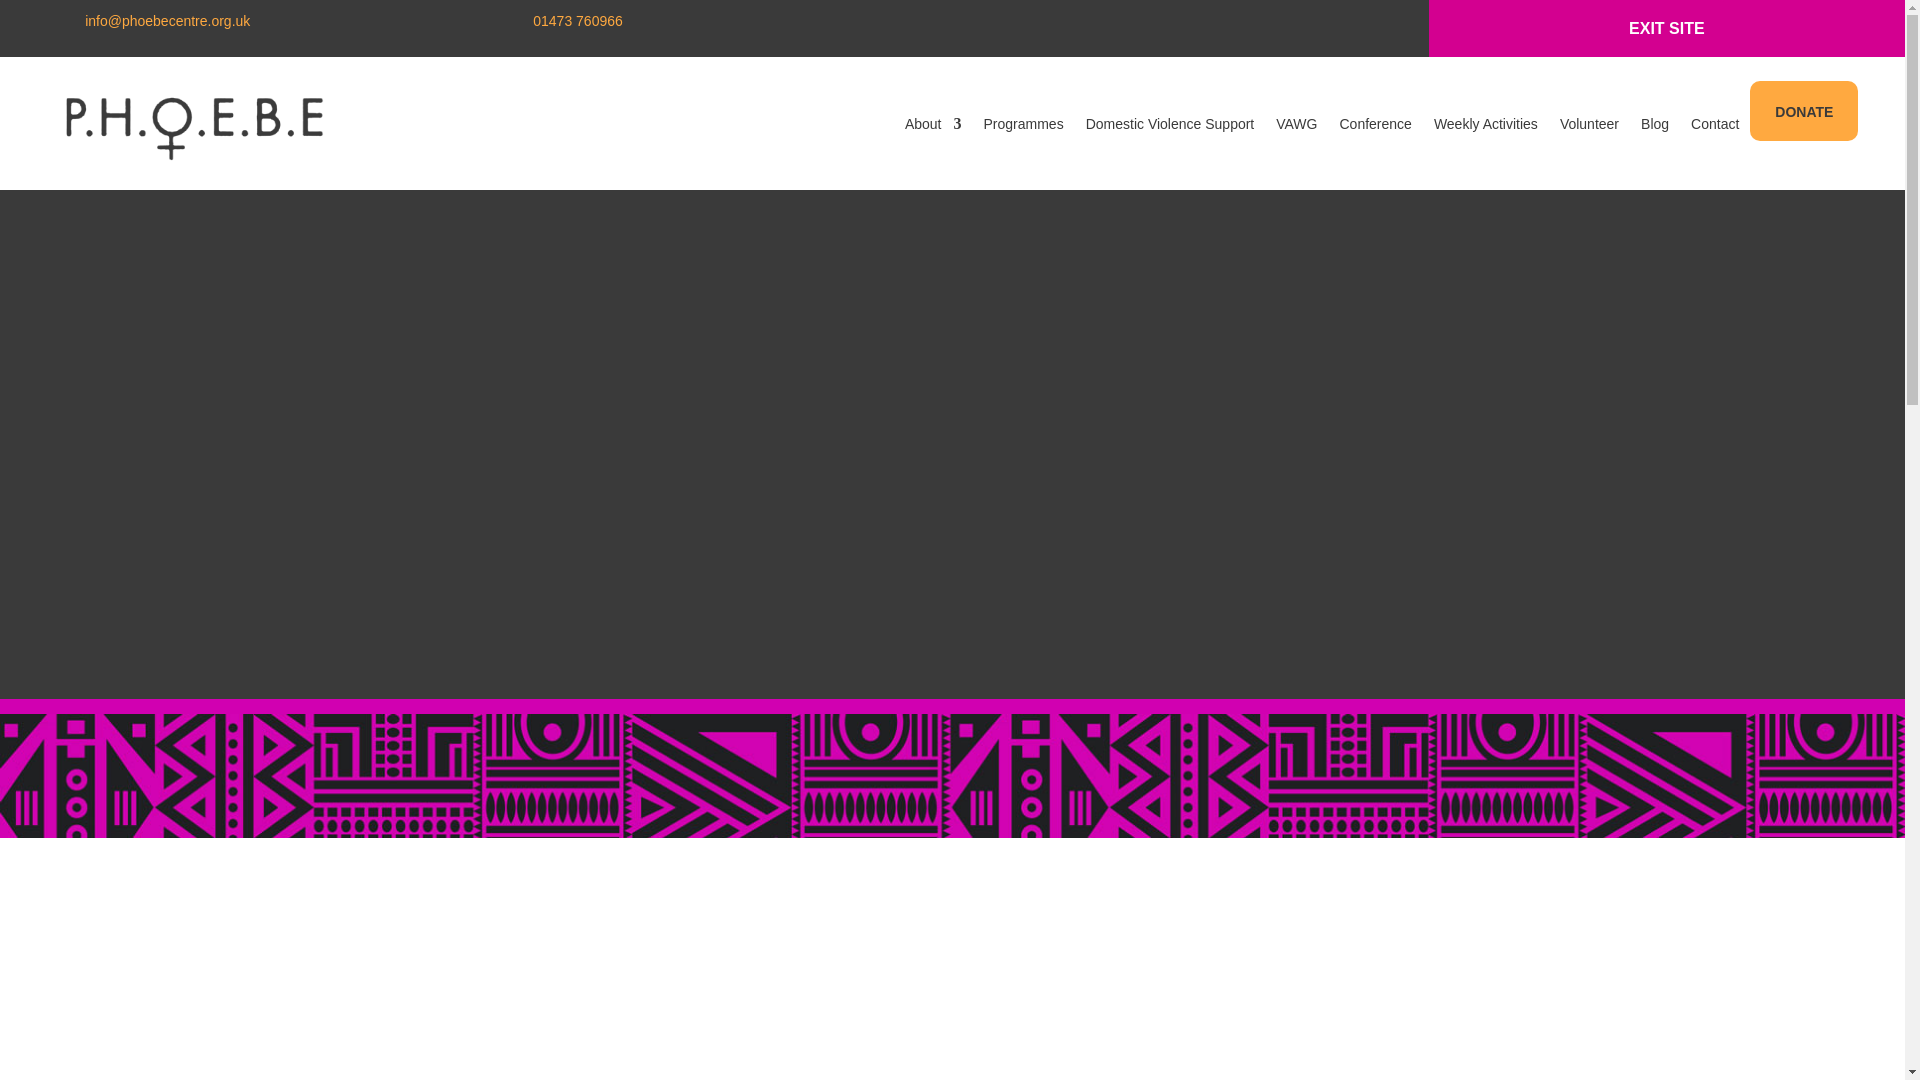  Describe the element at coordinates (1170, 124) in the screenshot. I see `Domestic Violence Support` at that location.